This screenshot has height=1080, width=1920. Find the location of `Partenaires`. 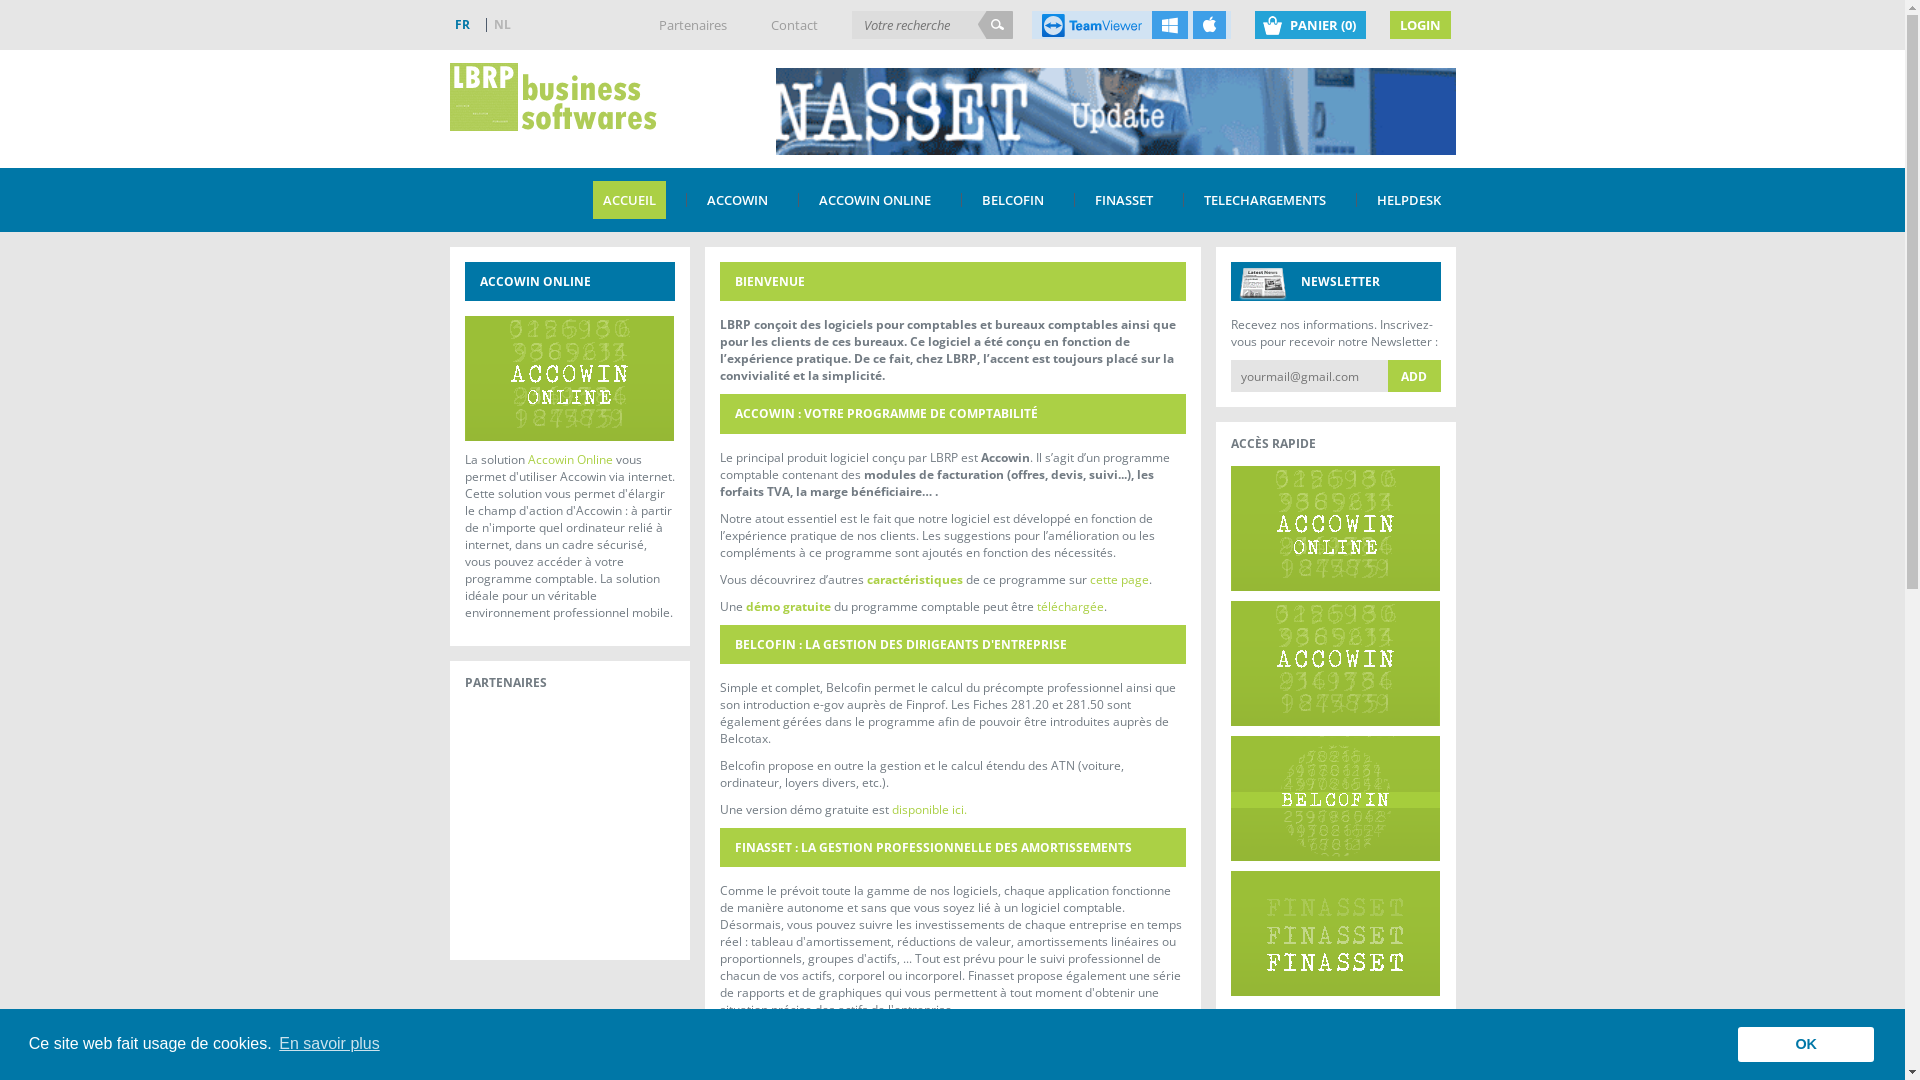

Partenaires is located at coordinates (692, 24).